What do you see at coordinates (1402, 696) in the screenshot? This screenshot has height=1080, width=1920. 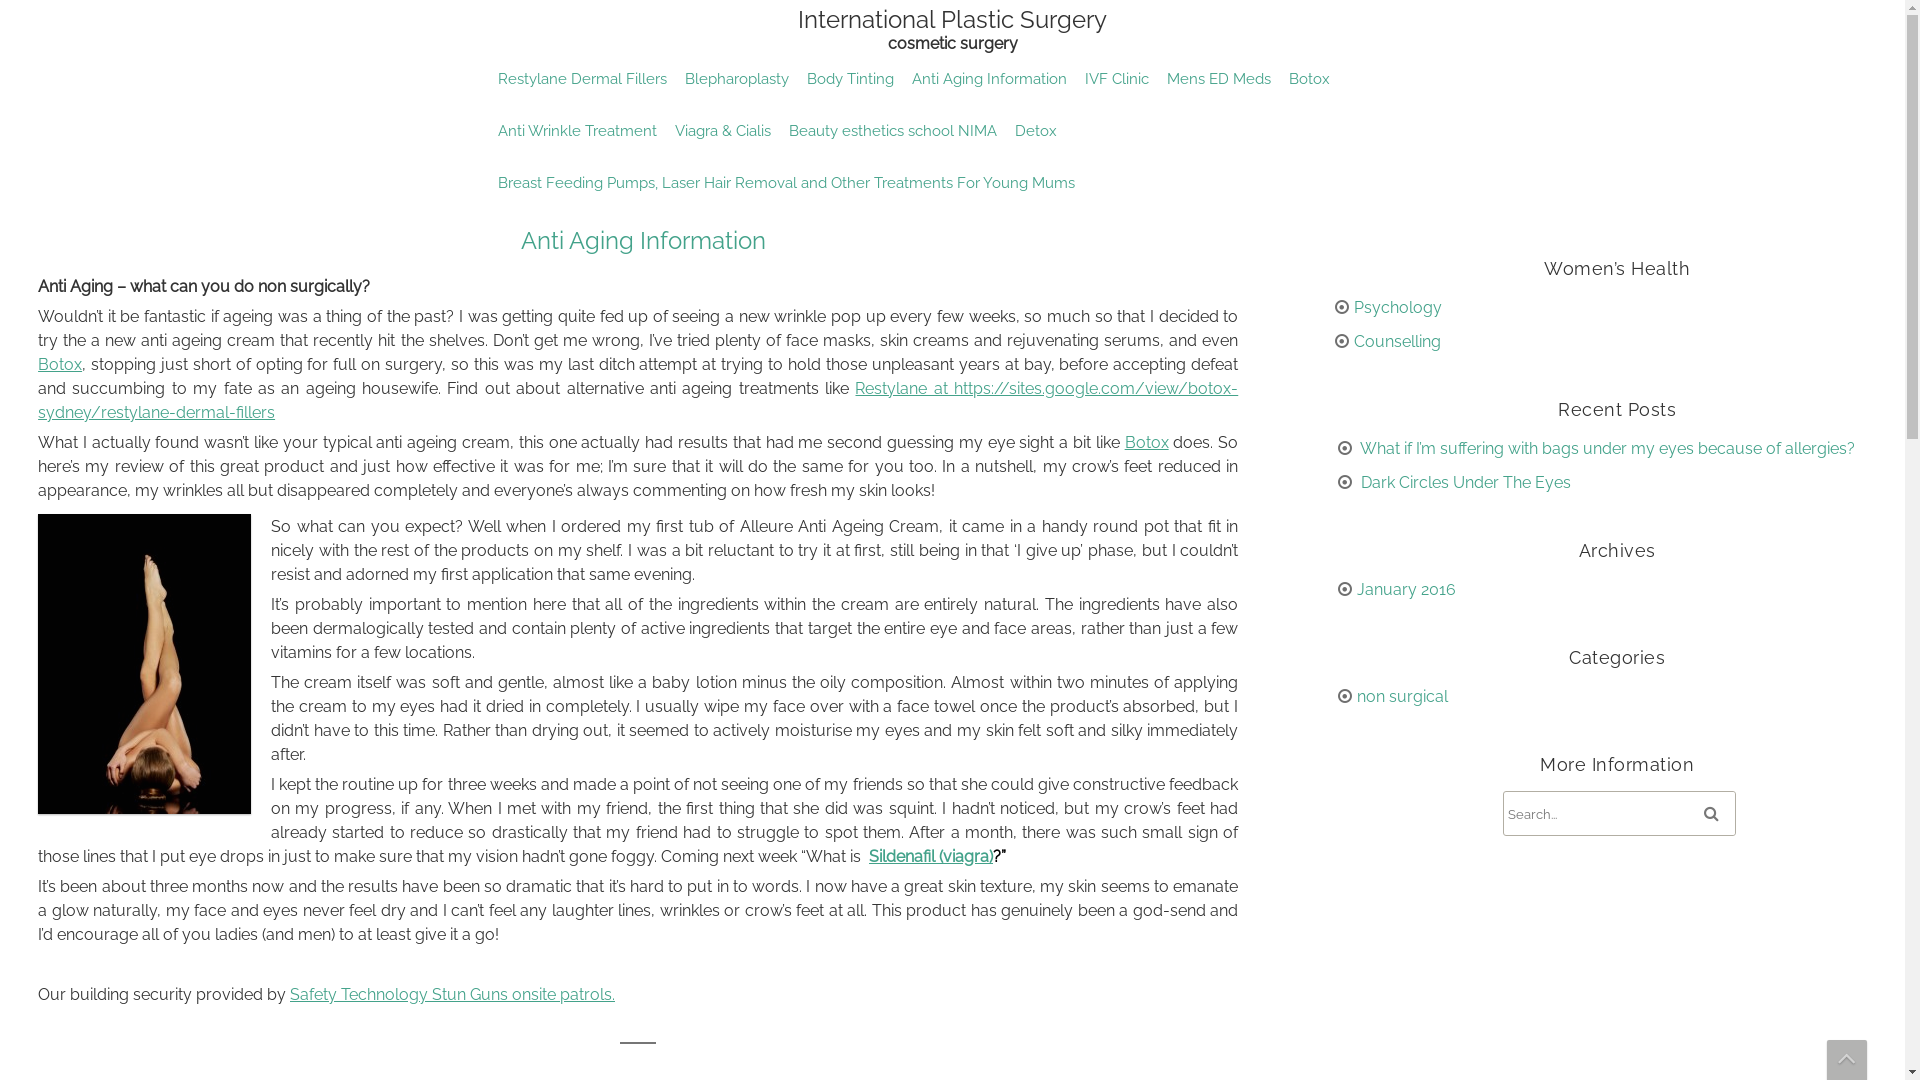 I see `non surgical` at bounding box center [1402, 696].